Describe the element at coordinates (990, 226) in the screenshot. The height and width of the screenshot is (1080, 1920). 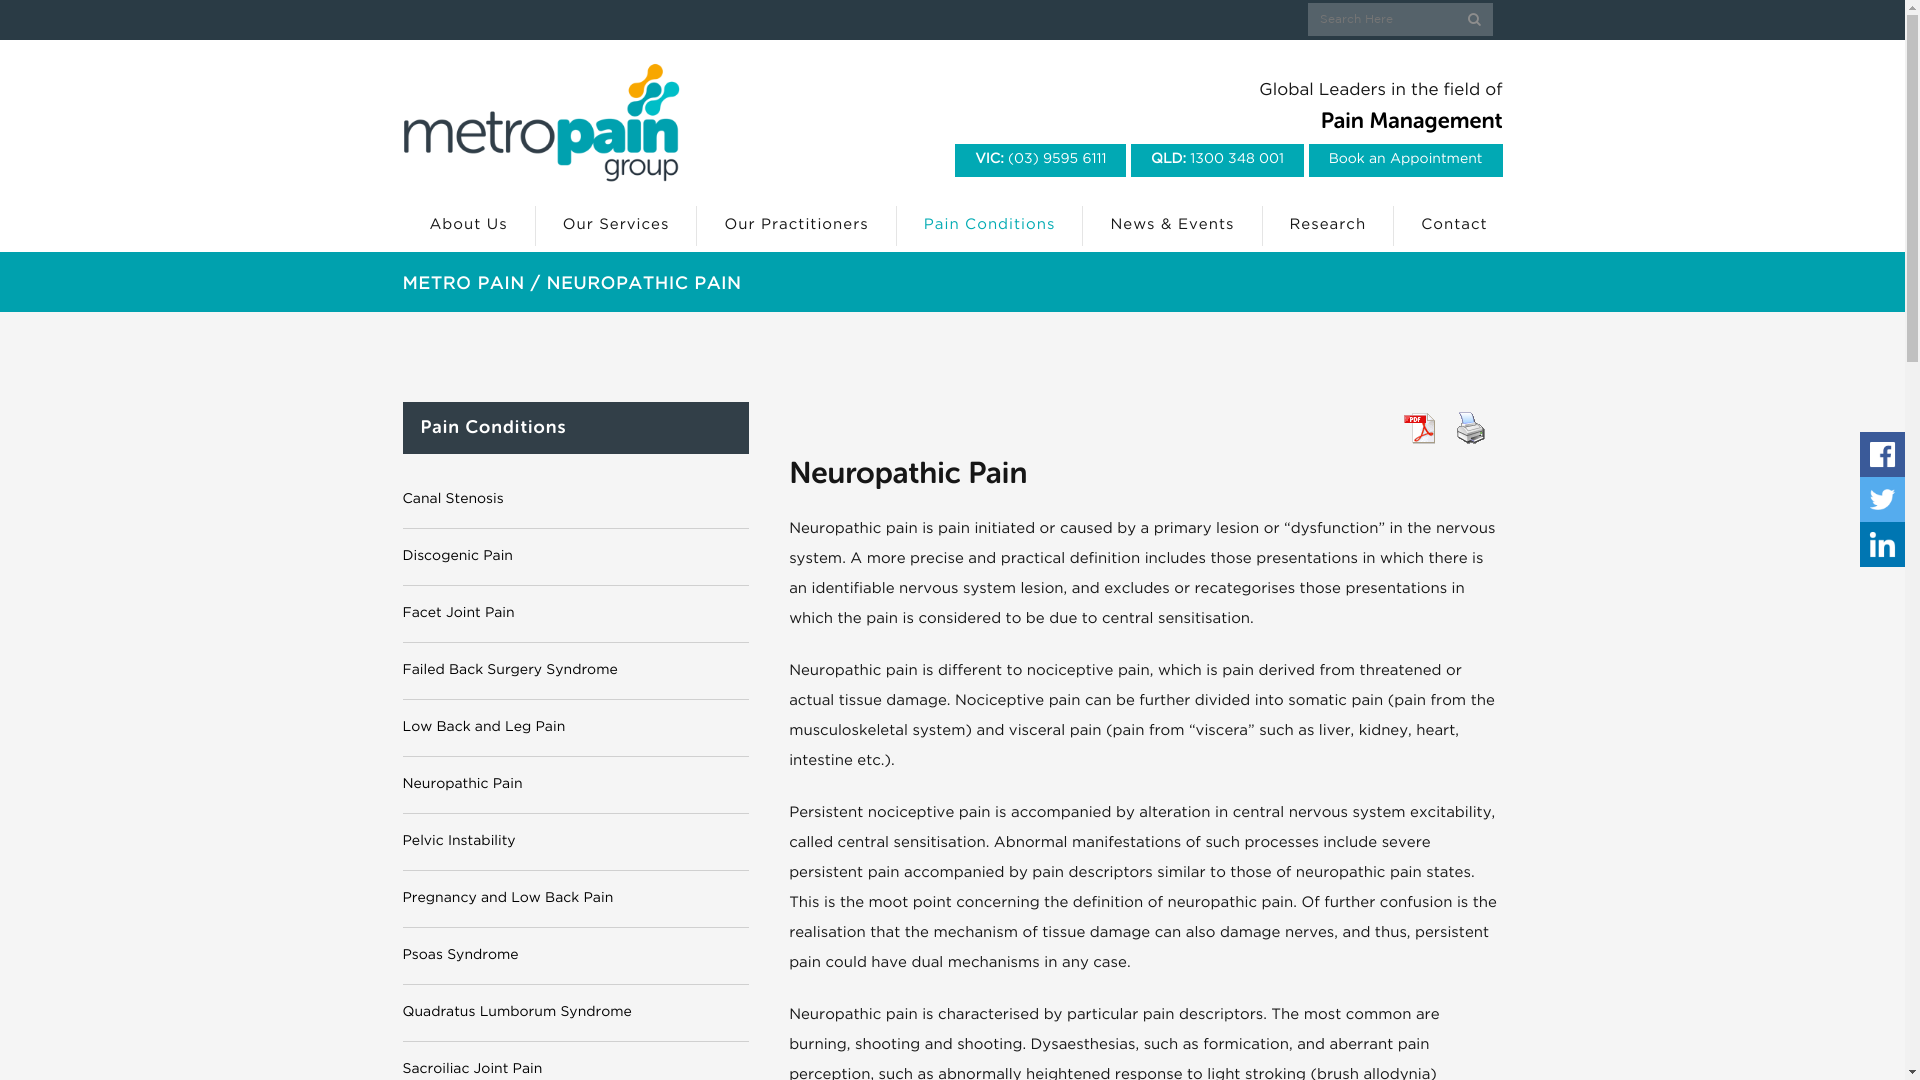
I see `Pain Conditions` at that location.